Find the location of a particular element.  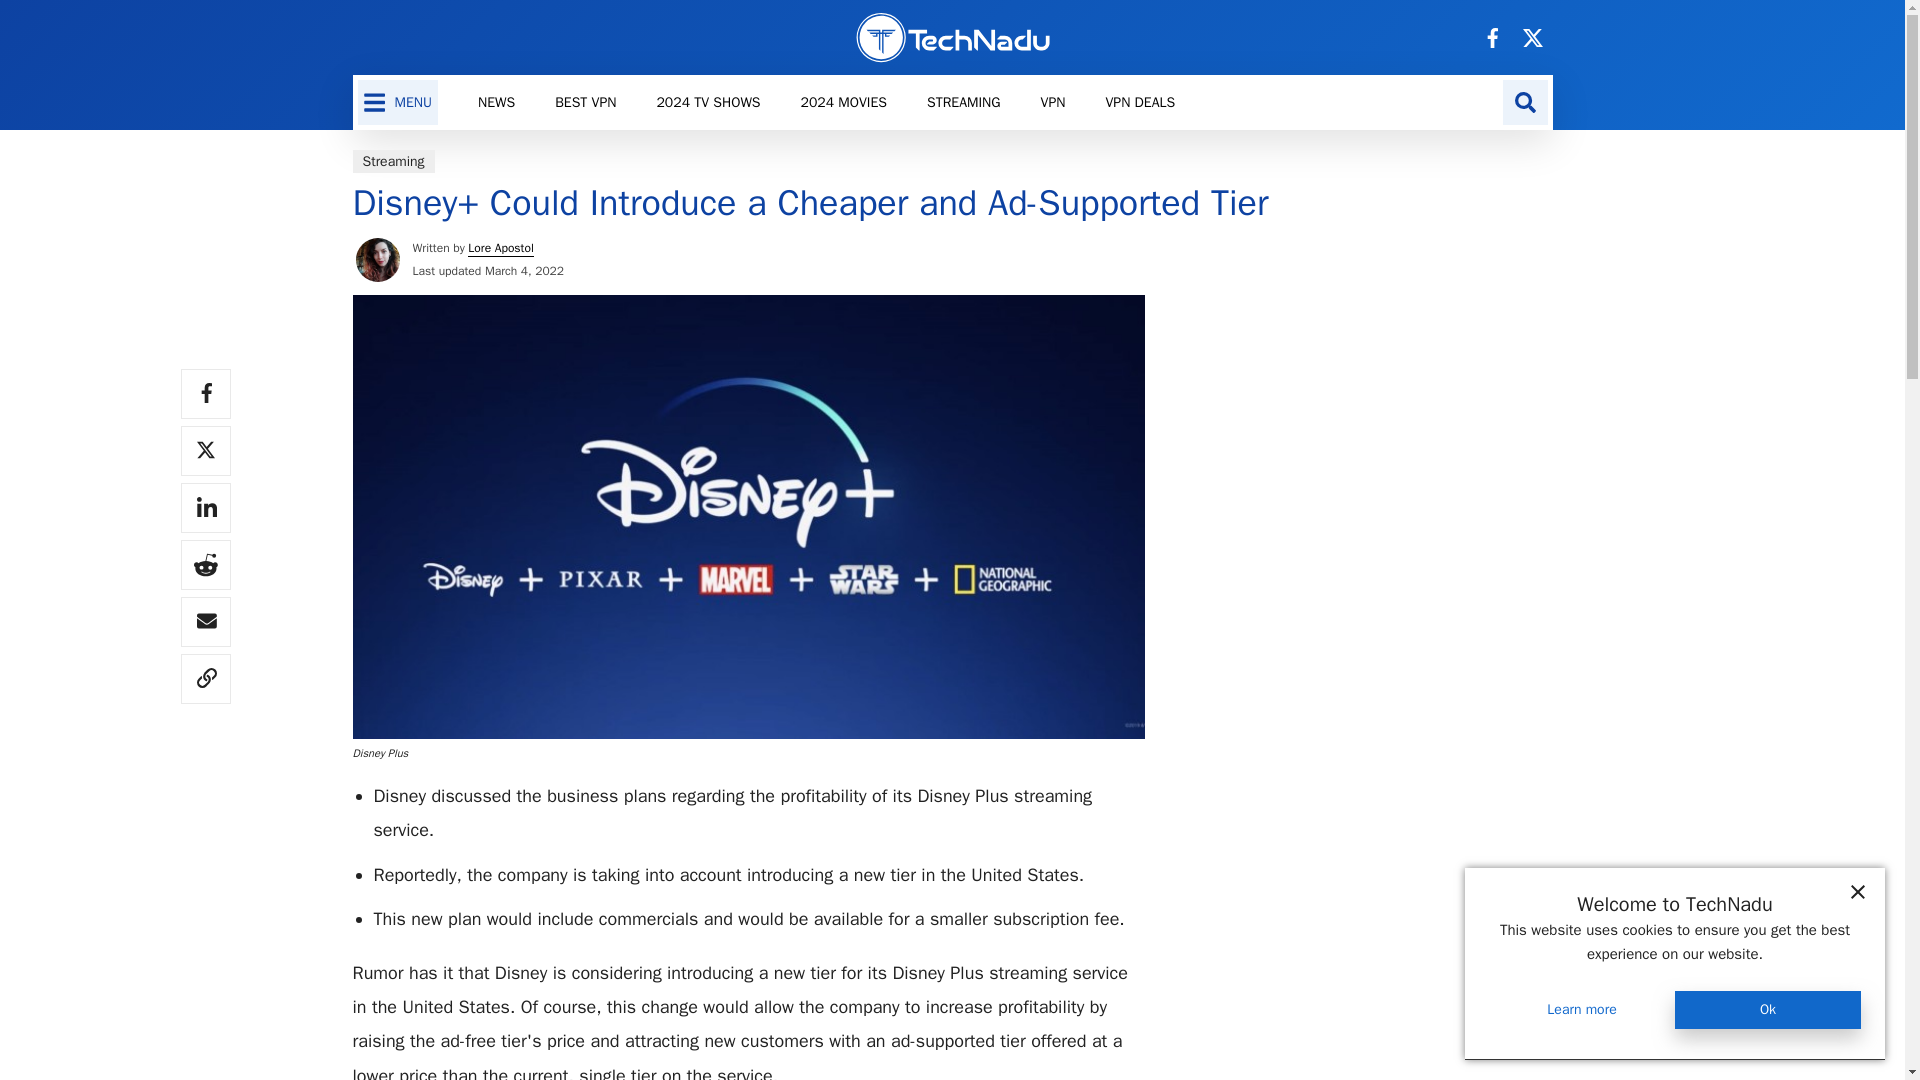

Share via Reddit is located at coordinates (205, 564).